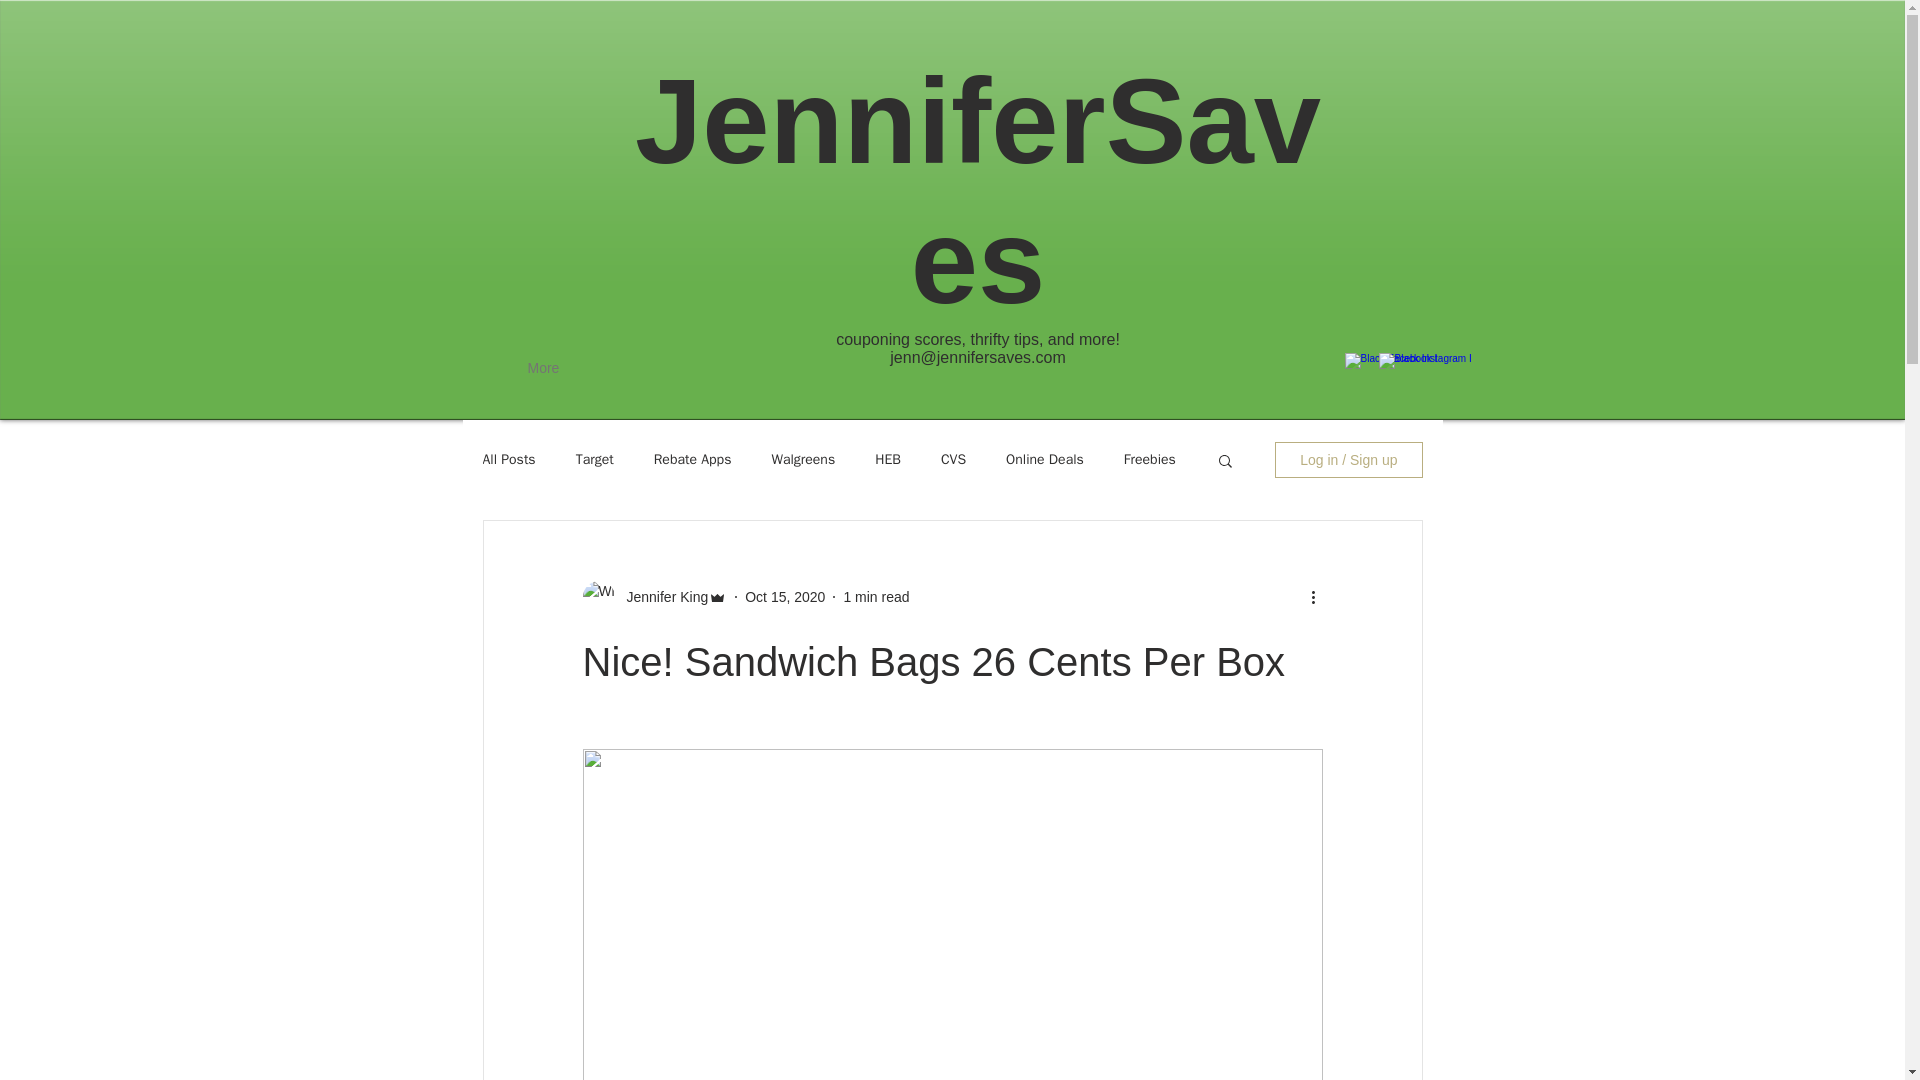 This screenshot has height=1080, width=1920. What do you see at coordinates (508, 460) in the screenshot?
I see `All Posts` at bounding box center [508, 460].